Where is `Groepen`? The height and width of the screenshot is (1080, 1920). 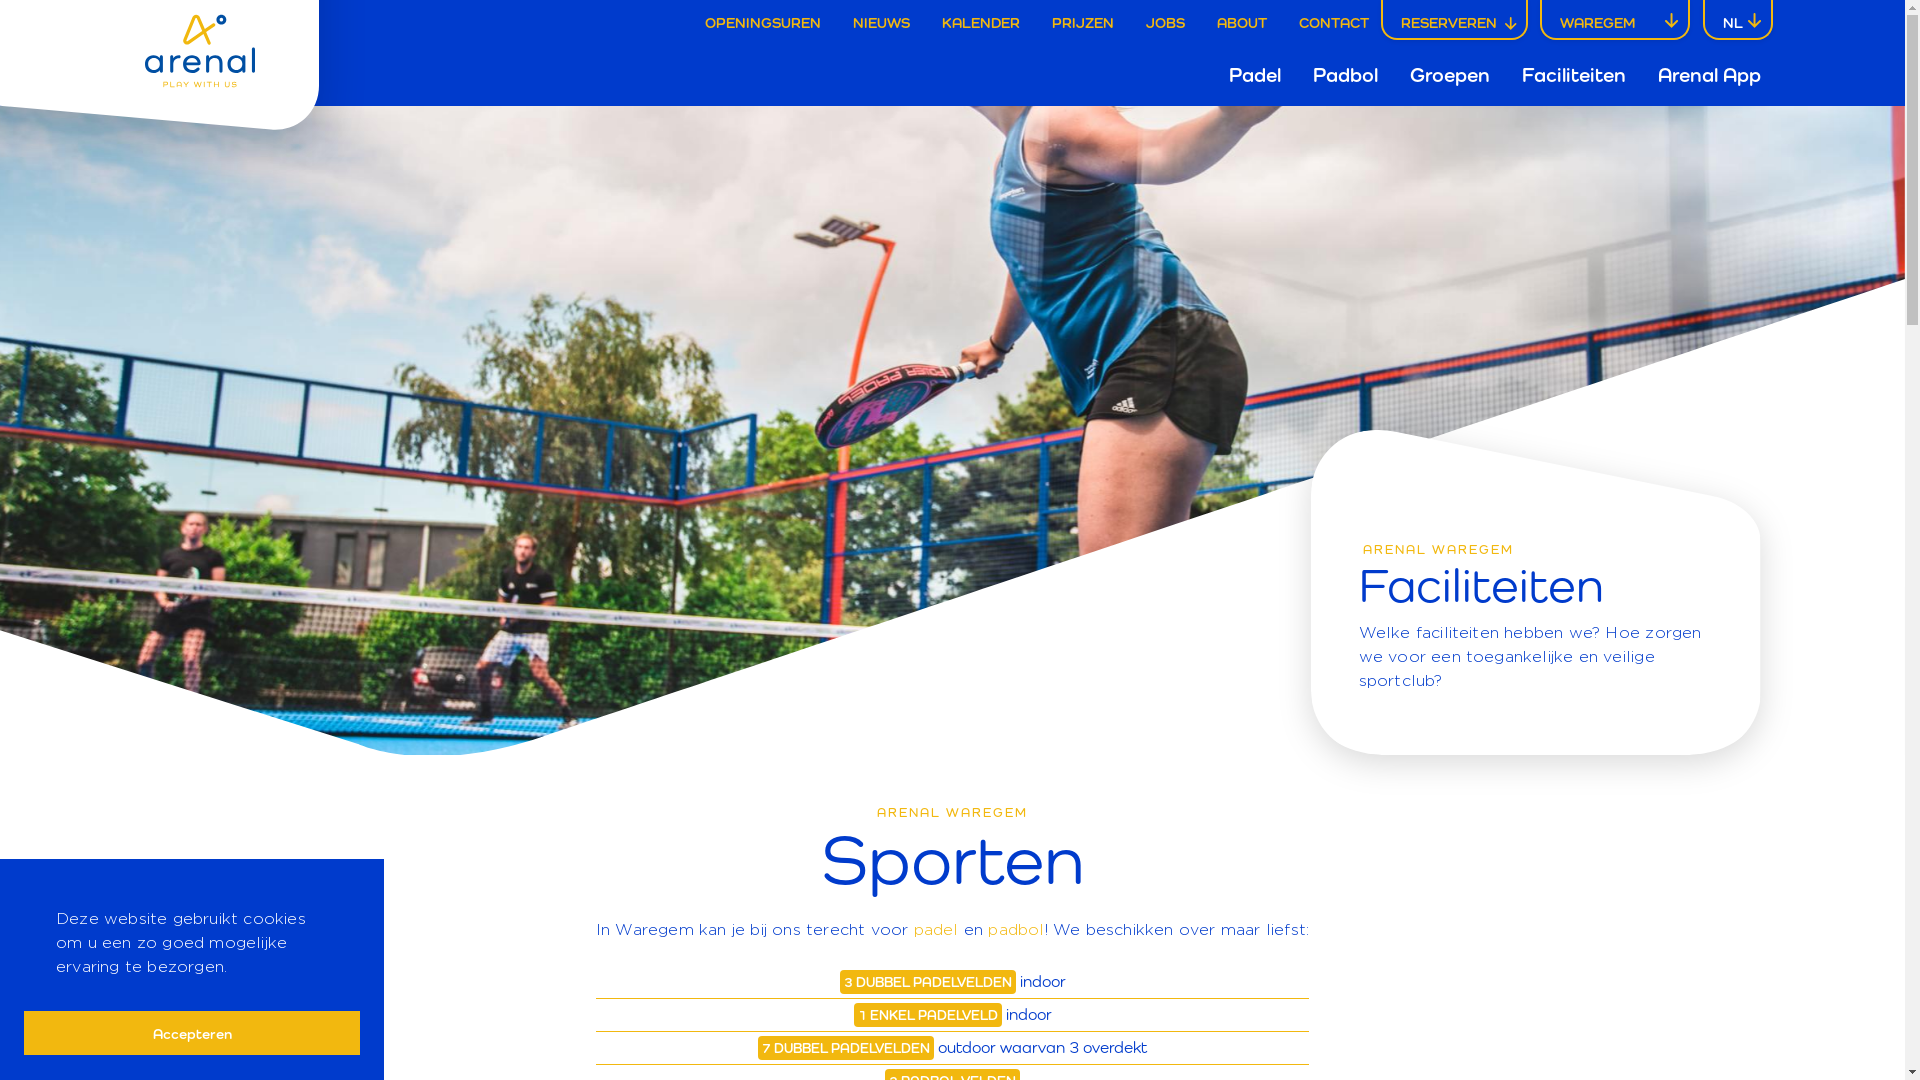
Groepen is located at coordinates (1450, 75).